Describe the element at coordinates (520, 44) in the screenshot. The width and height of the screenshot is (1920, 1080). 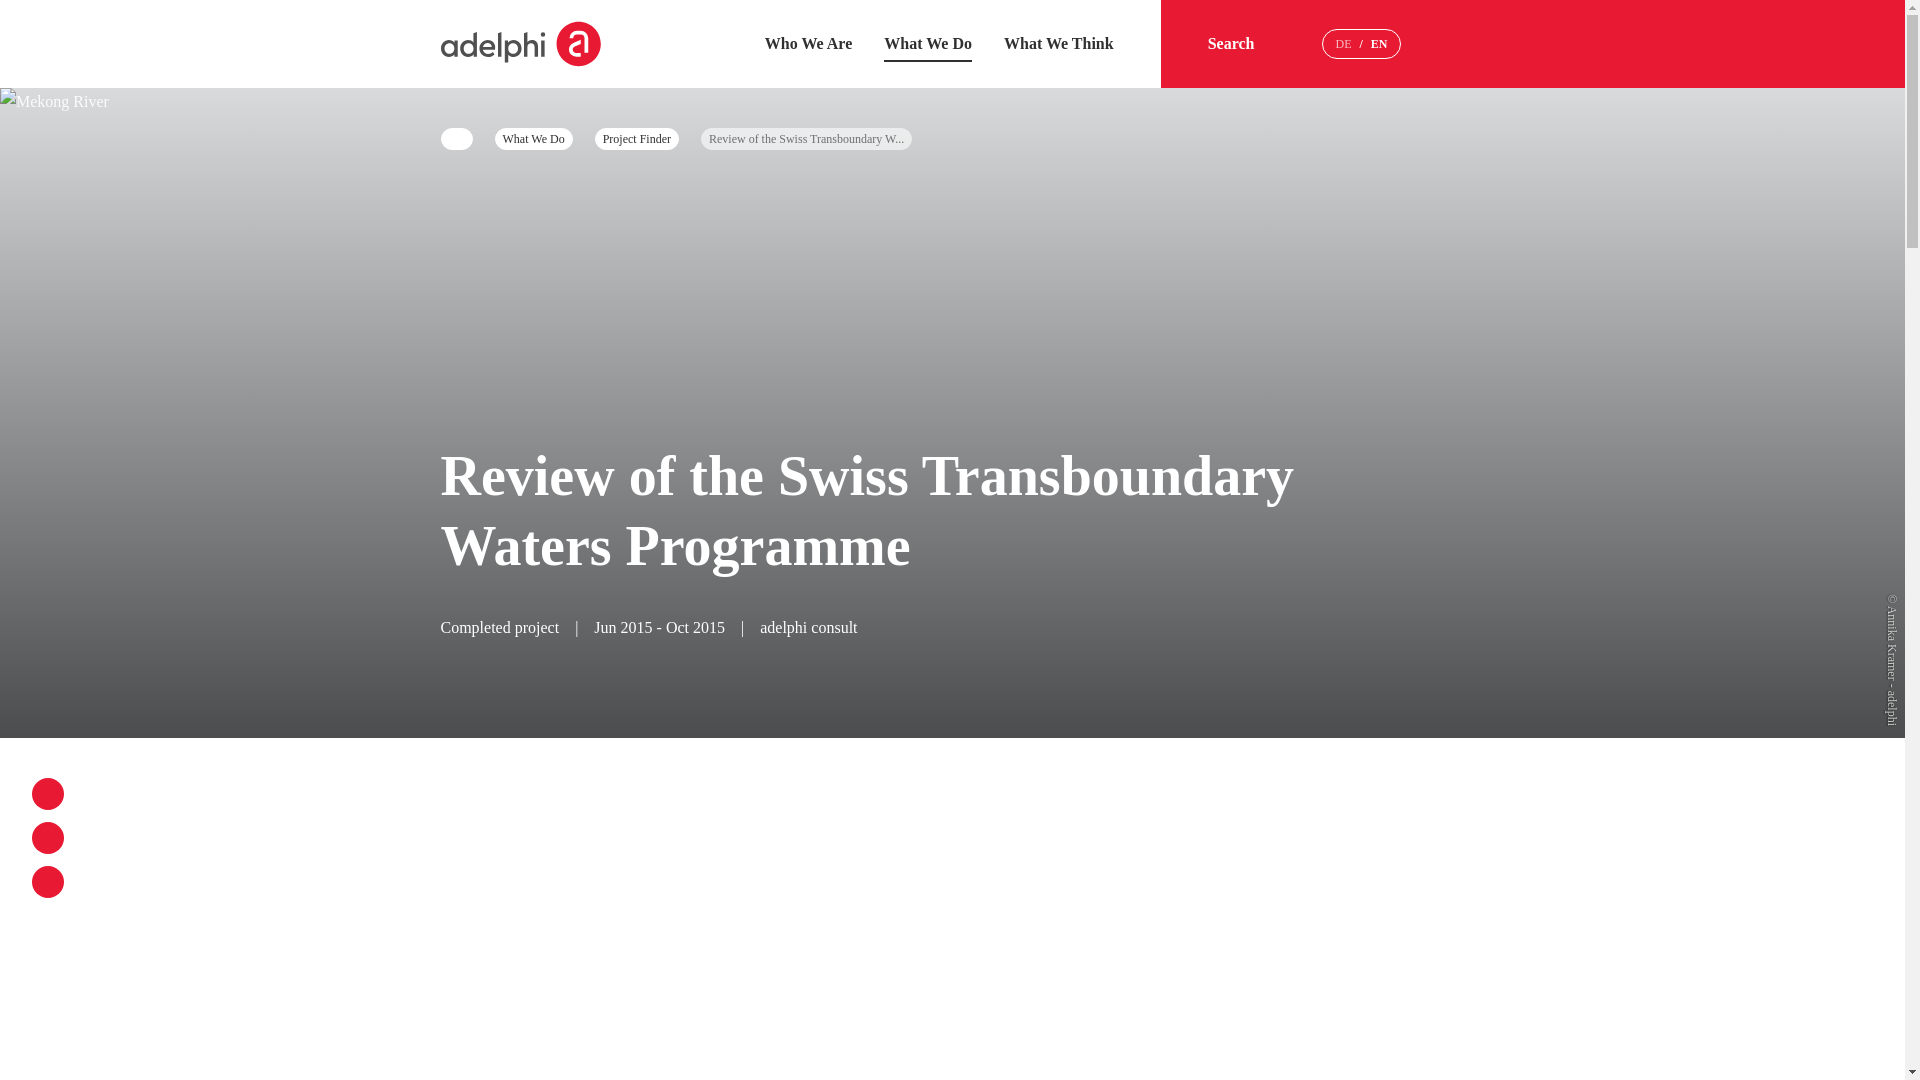
I see `Home` at that location.